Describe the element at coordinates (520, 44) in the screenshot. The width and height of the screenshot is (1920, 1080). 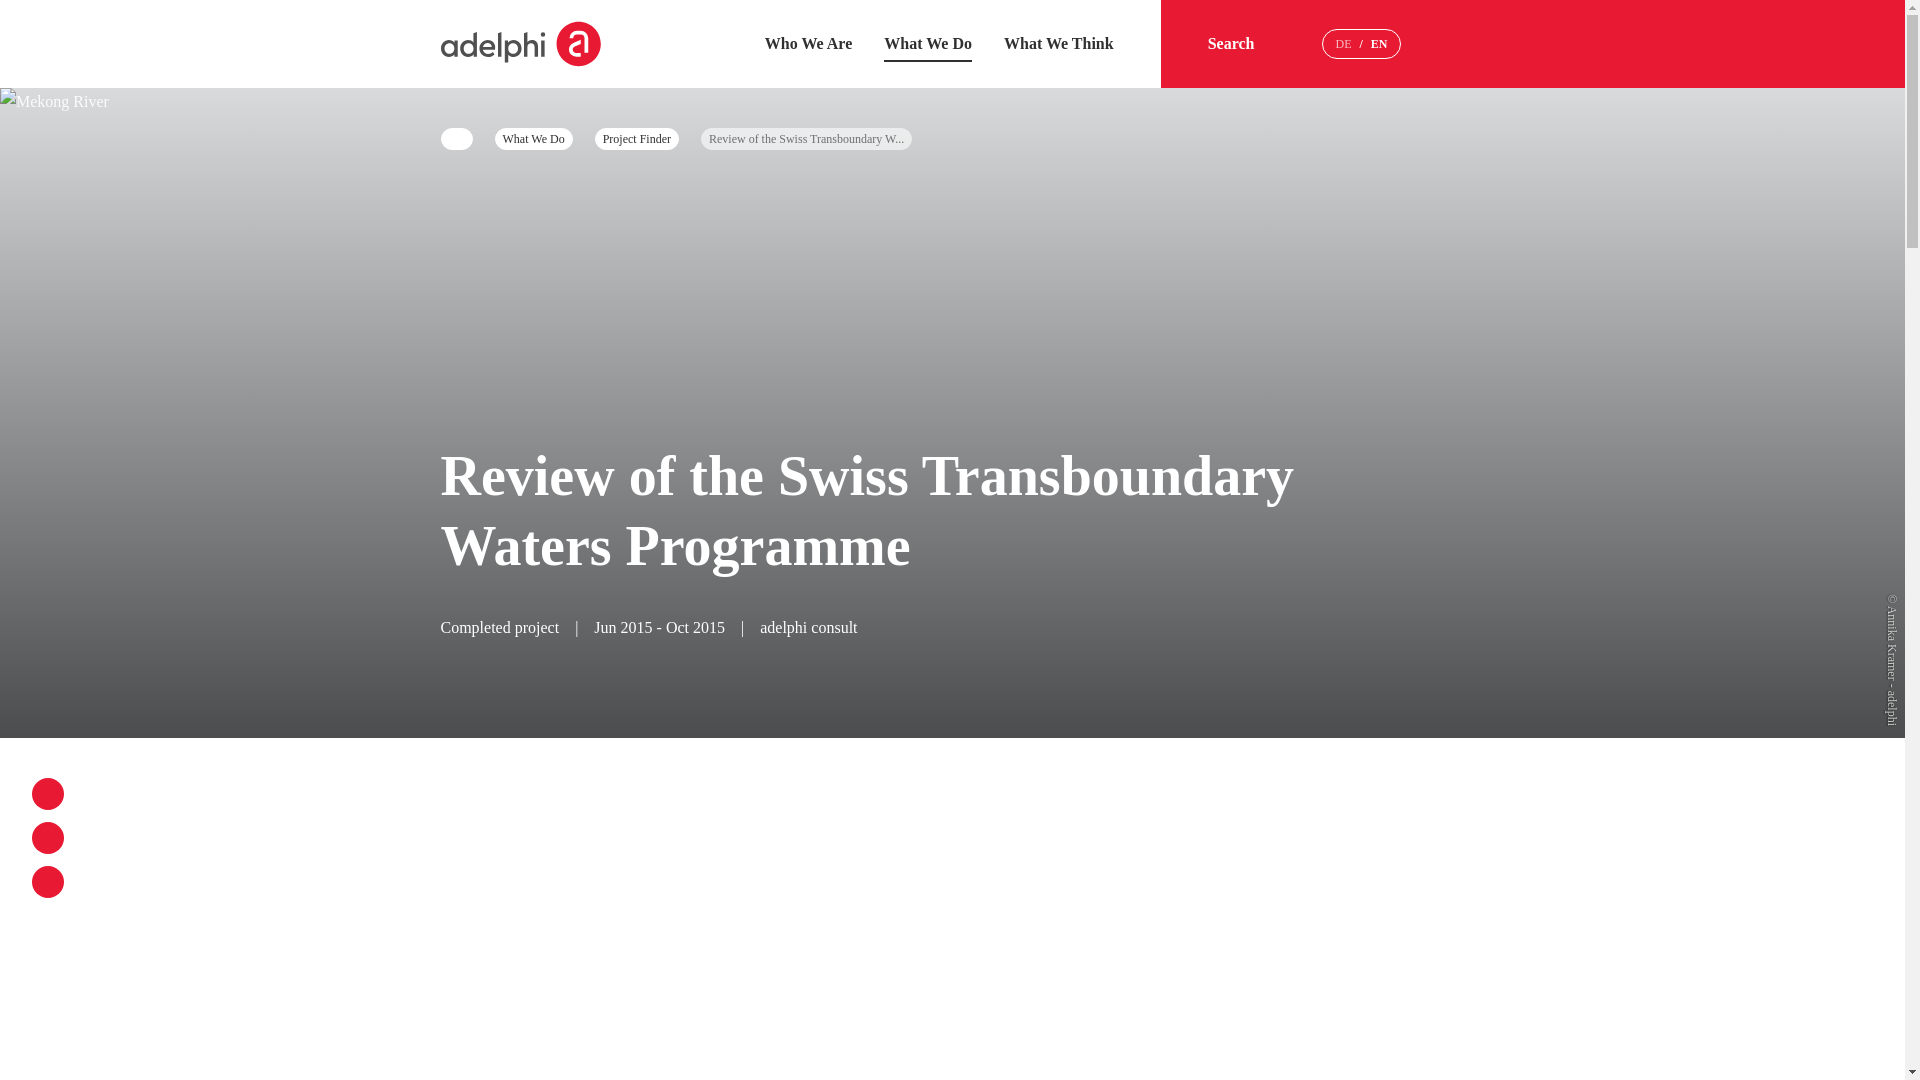
I see `Home` at that location.